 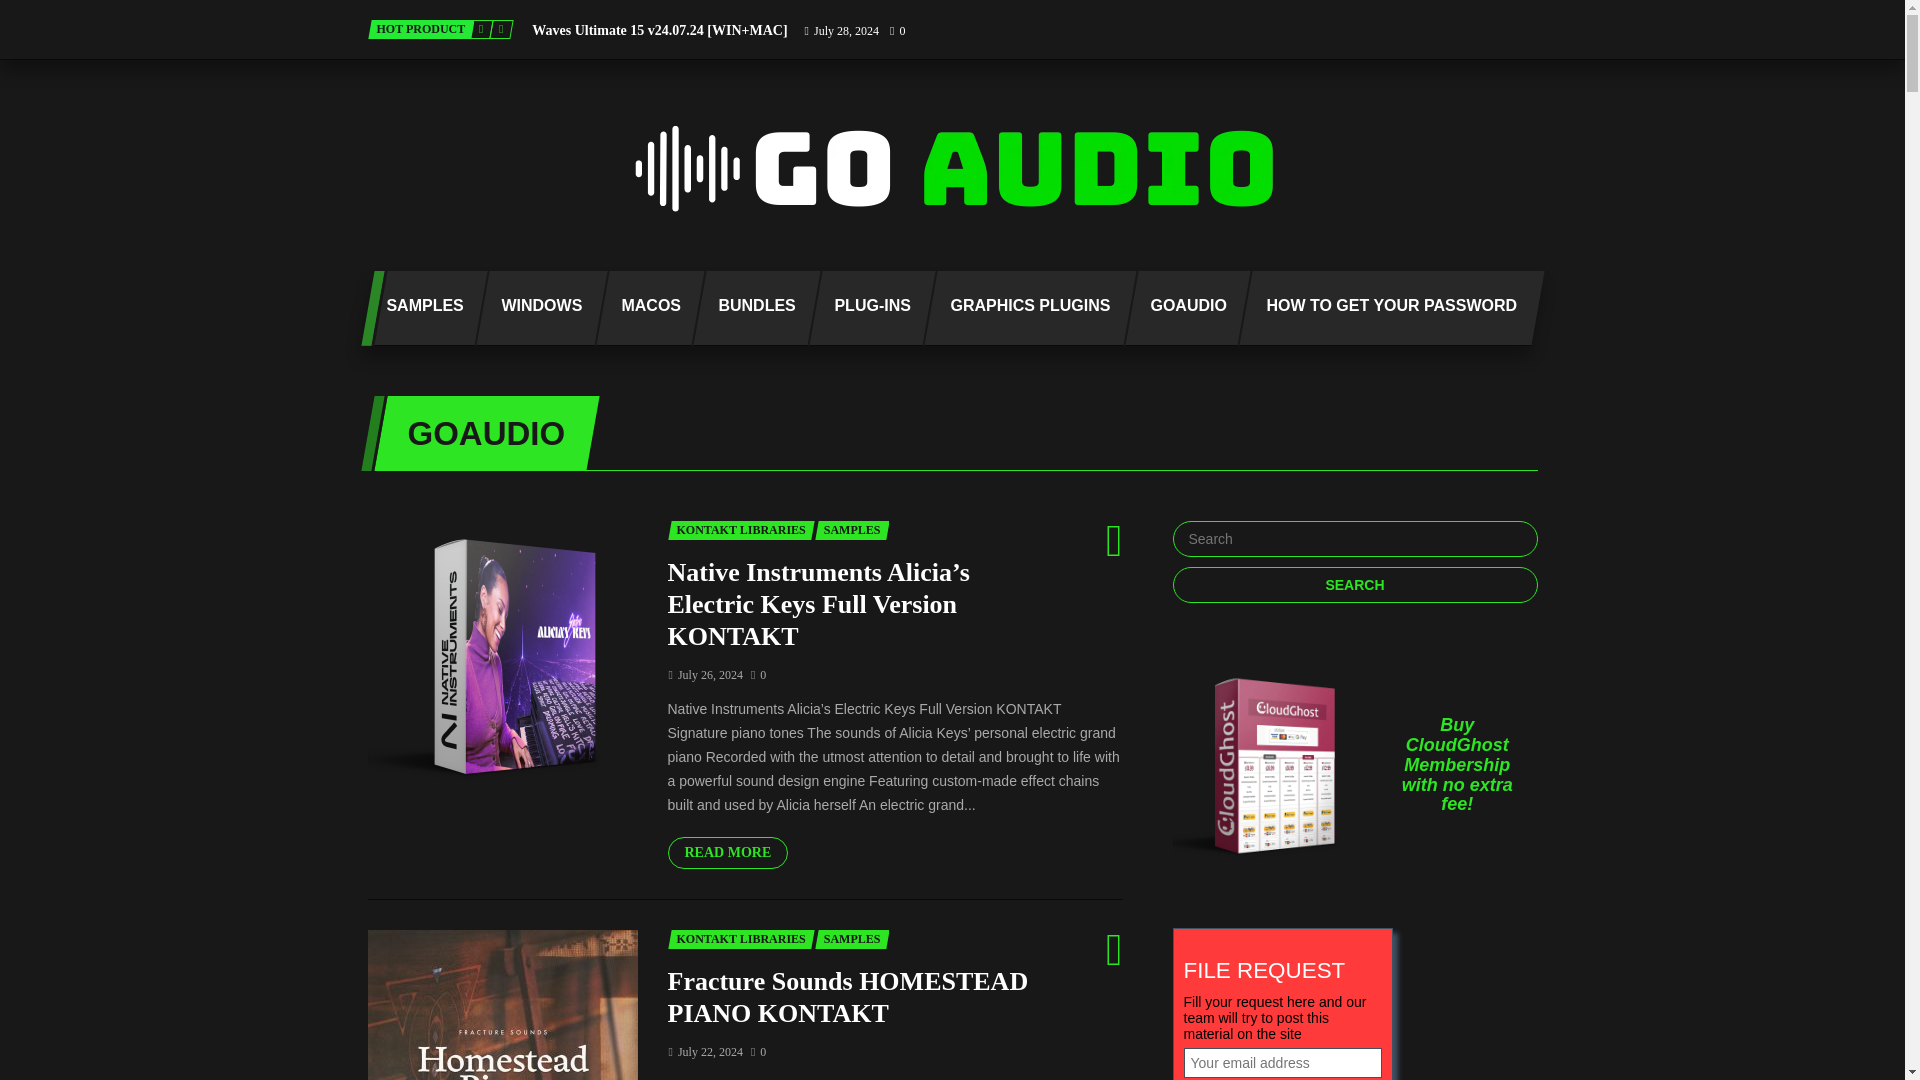 What do you see at coordinates (1354, 584) in the screenshot?
I see `Search` at bounding box center [1354, 584].